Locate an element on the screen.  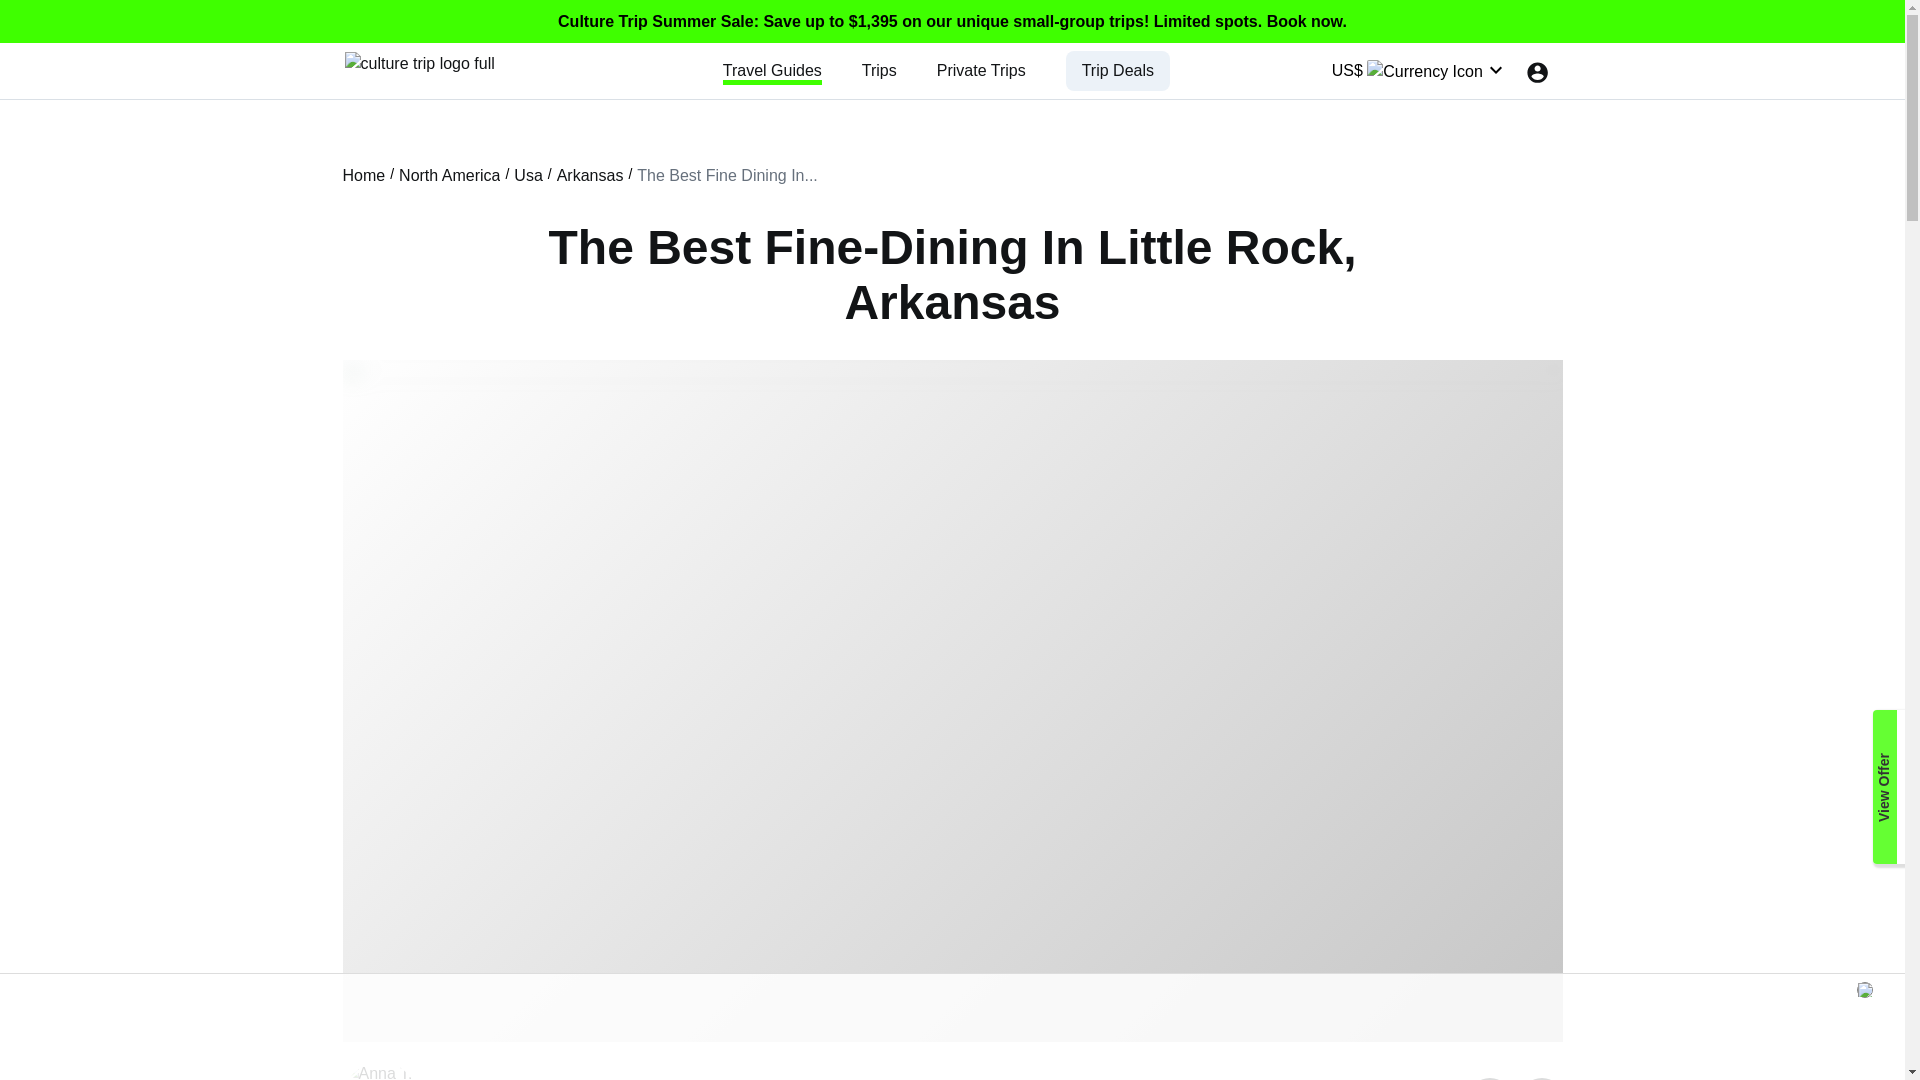
Home is located at coordinates (363, 176).